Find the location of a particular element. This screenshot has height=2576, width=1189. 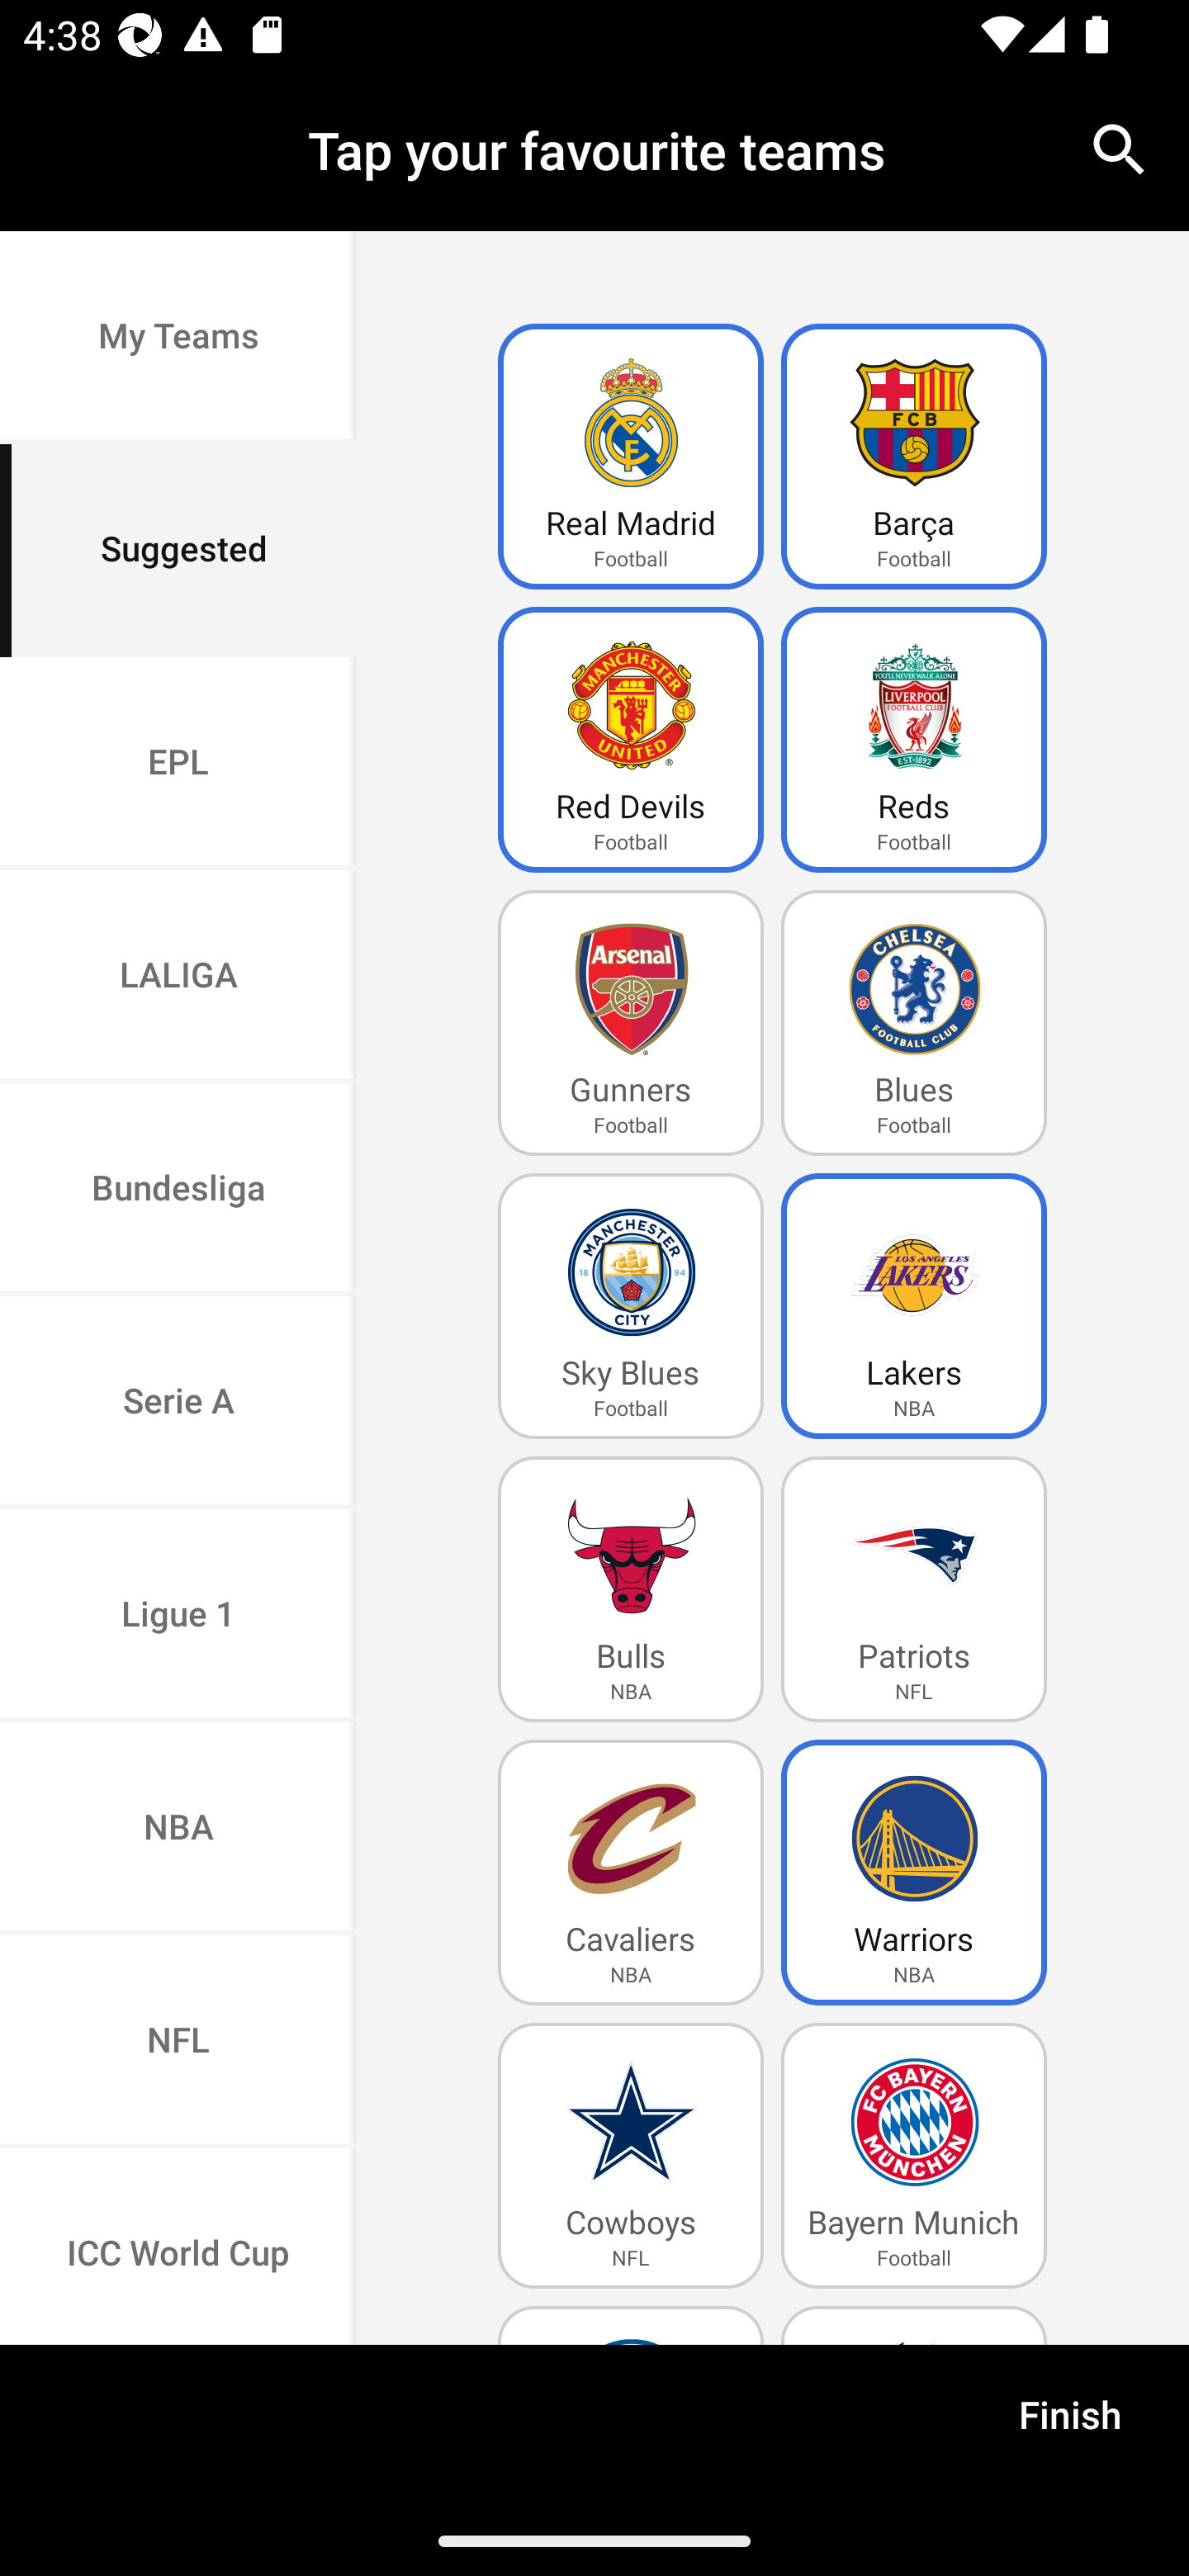

Lakers LakersSelected NBA is located at coordinates (914, 1306).